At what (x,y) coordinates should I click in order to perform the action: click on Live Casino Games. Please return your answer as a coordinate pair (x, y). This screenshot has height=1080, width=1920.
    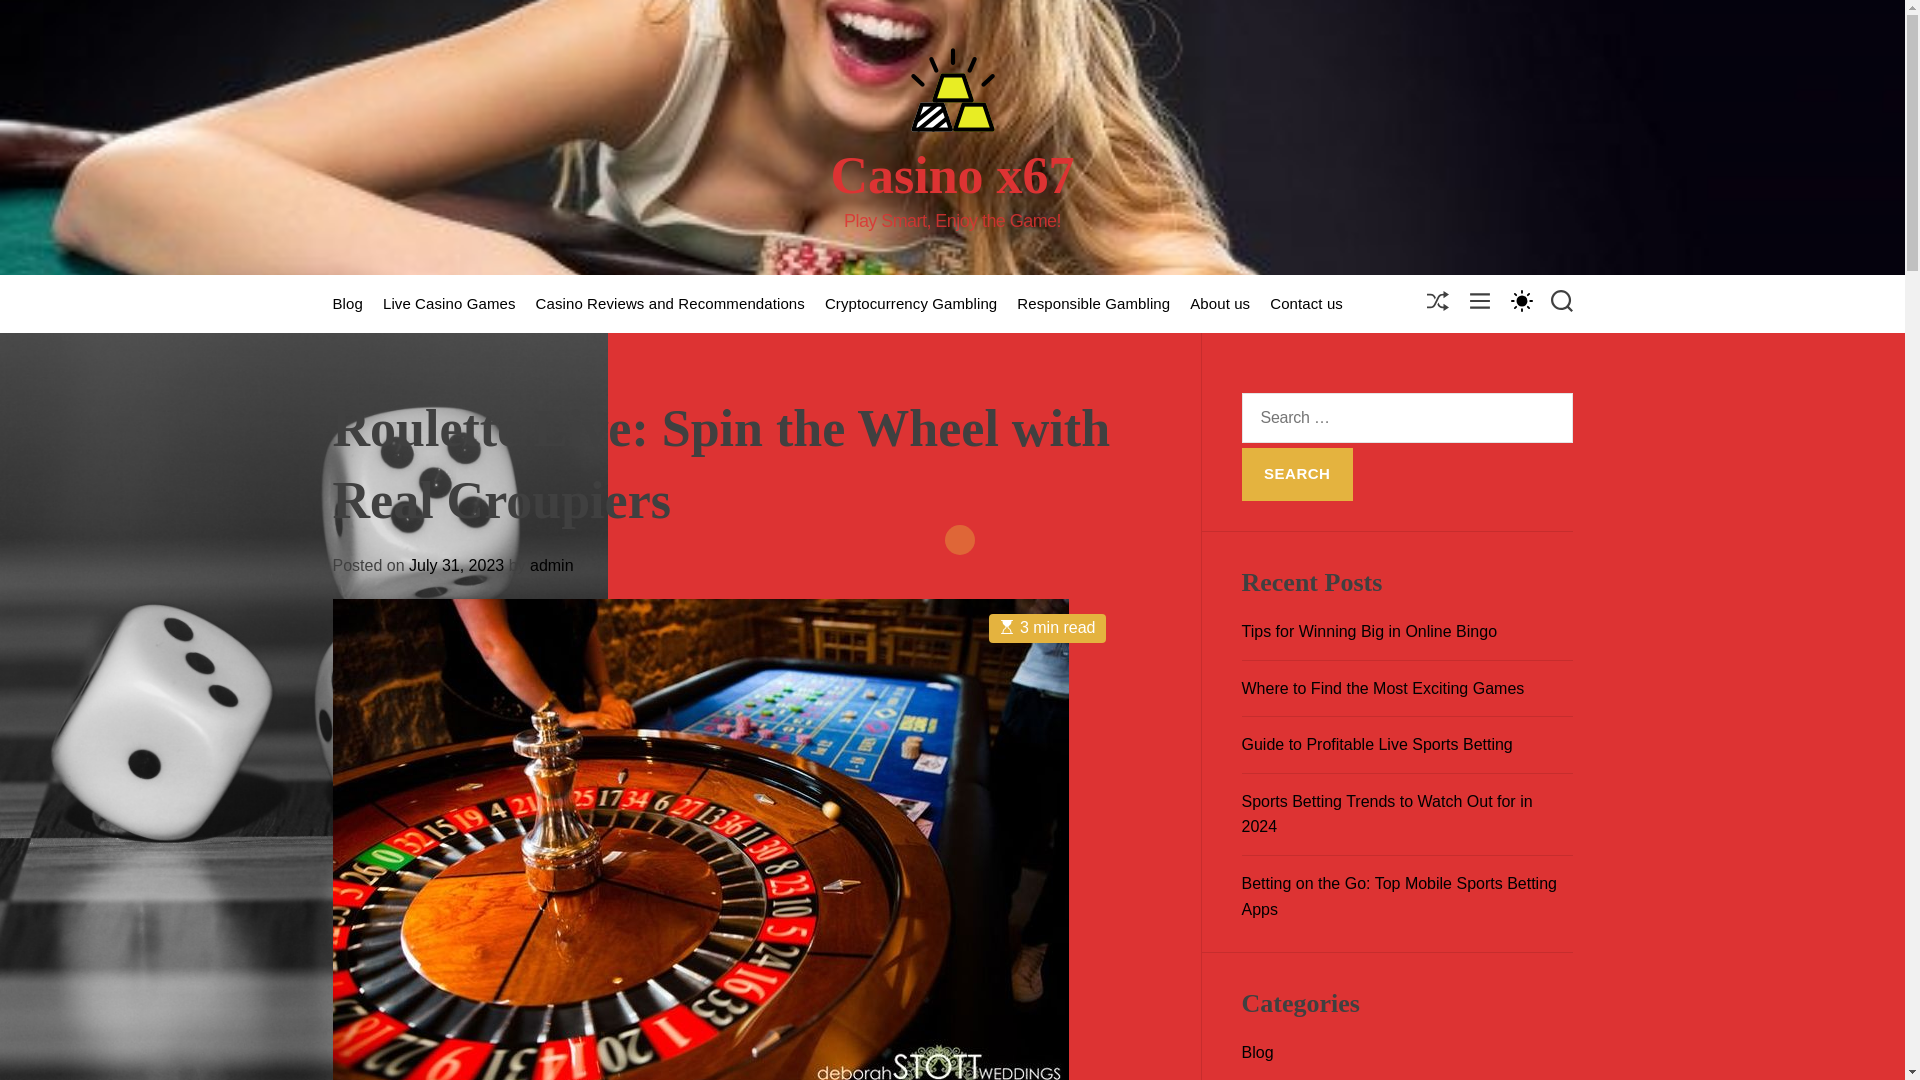
    Looking at the image, I should click on (449, 304).